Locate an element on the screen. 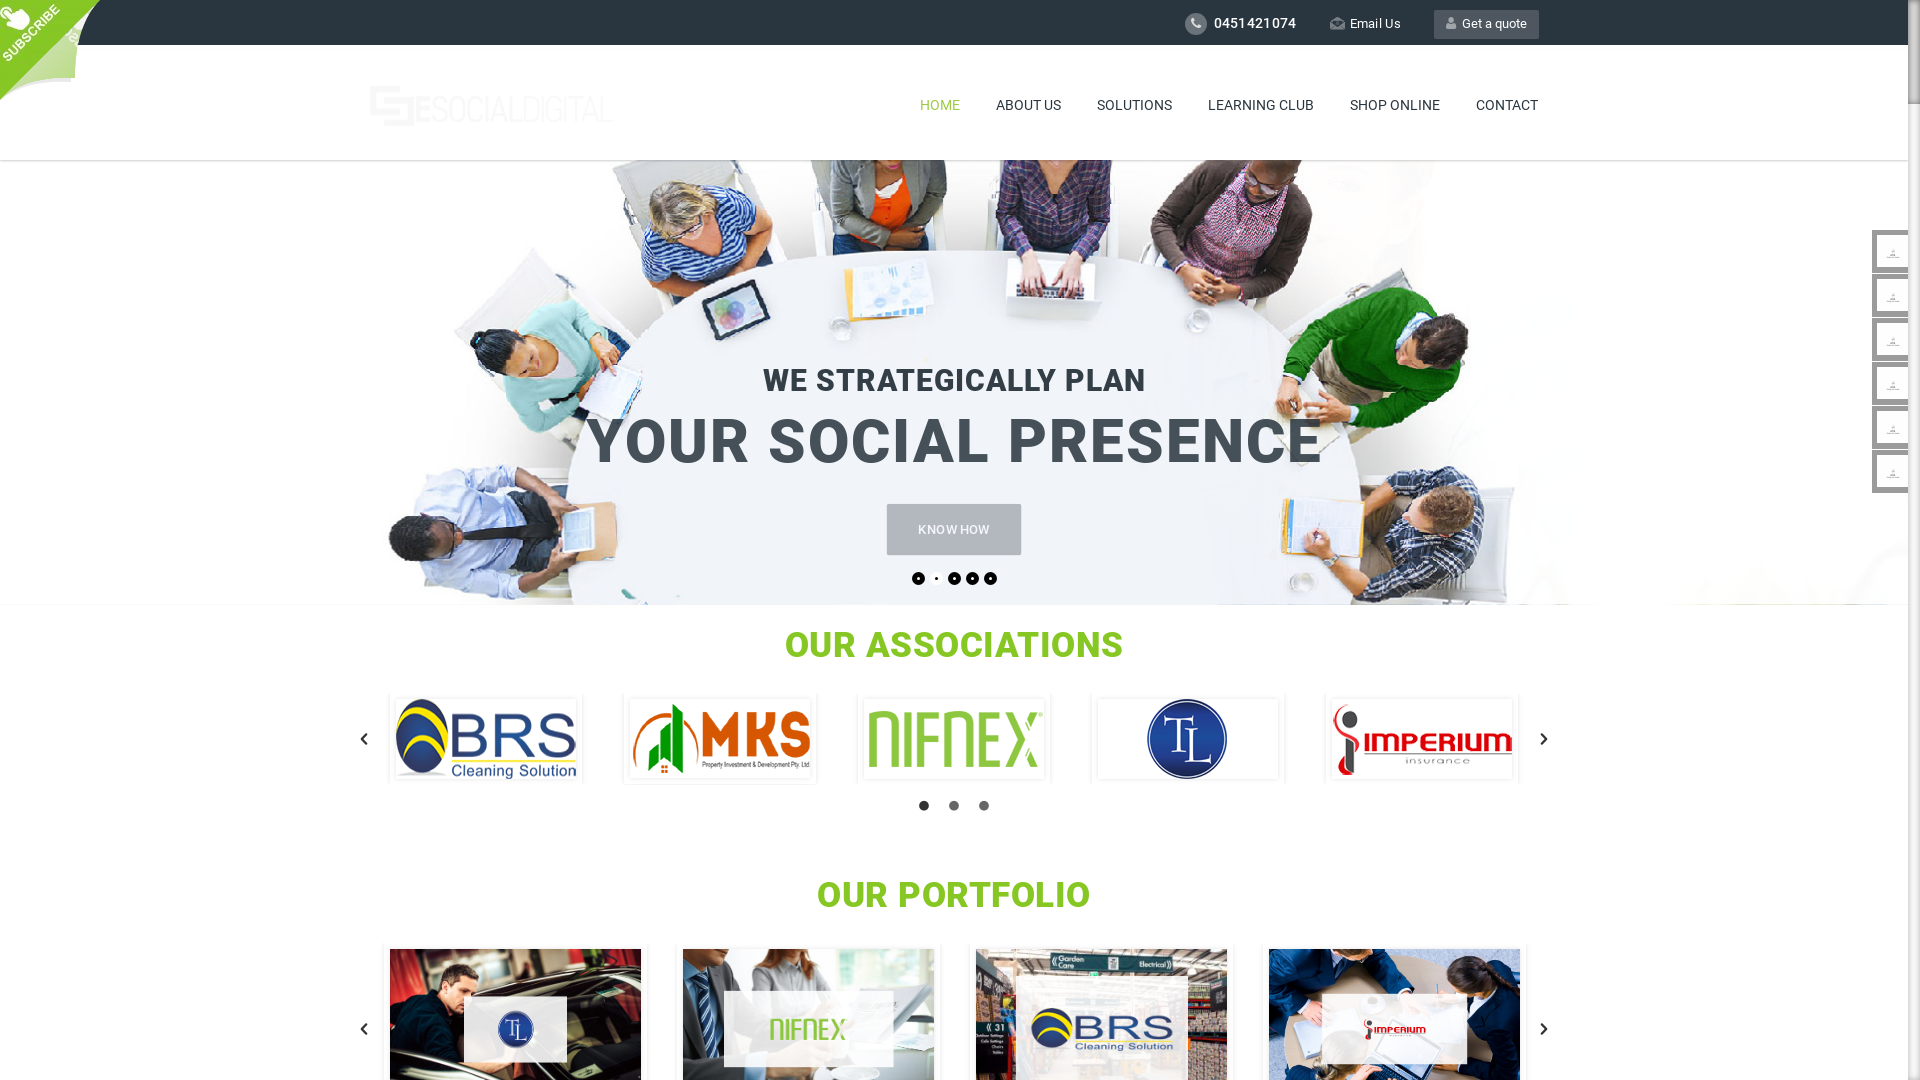 Image resolution: width=1920 pixels, height=1080 pixels. Email Us is located at coordinates (1366, 24).